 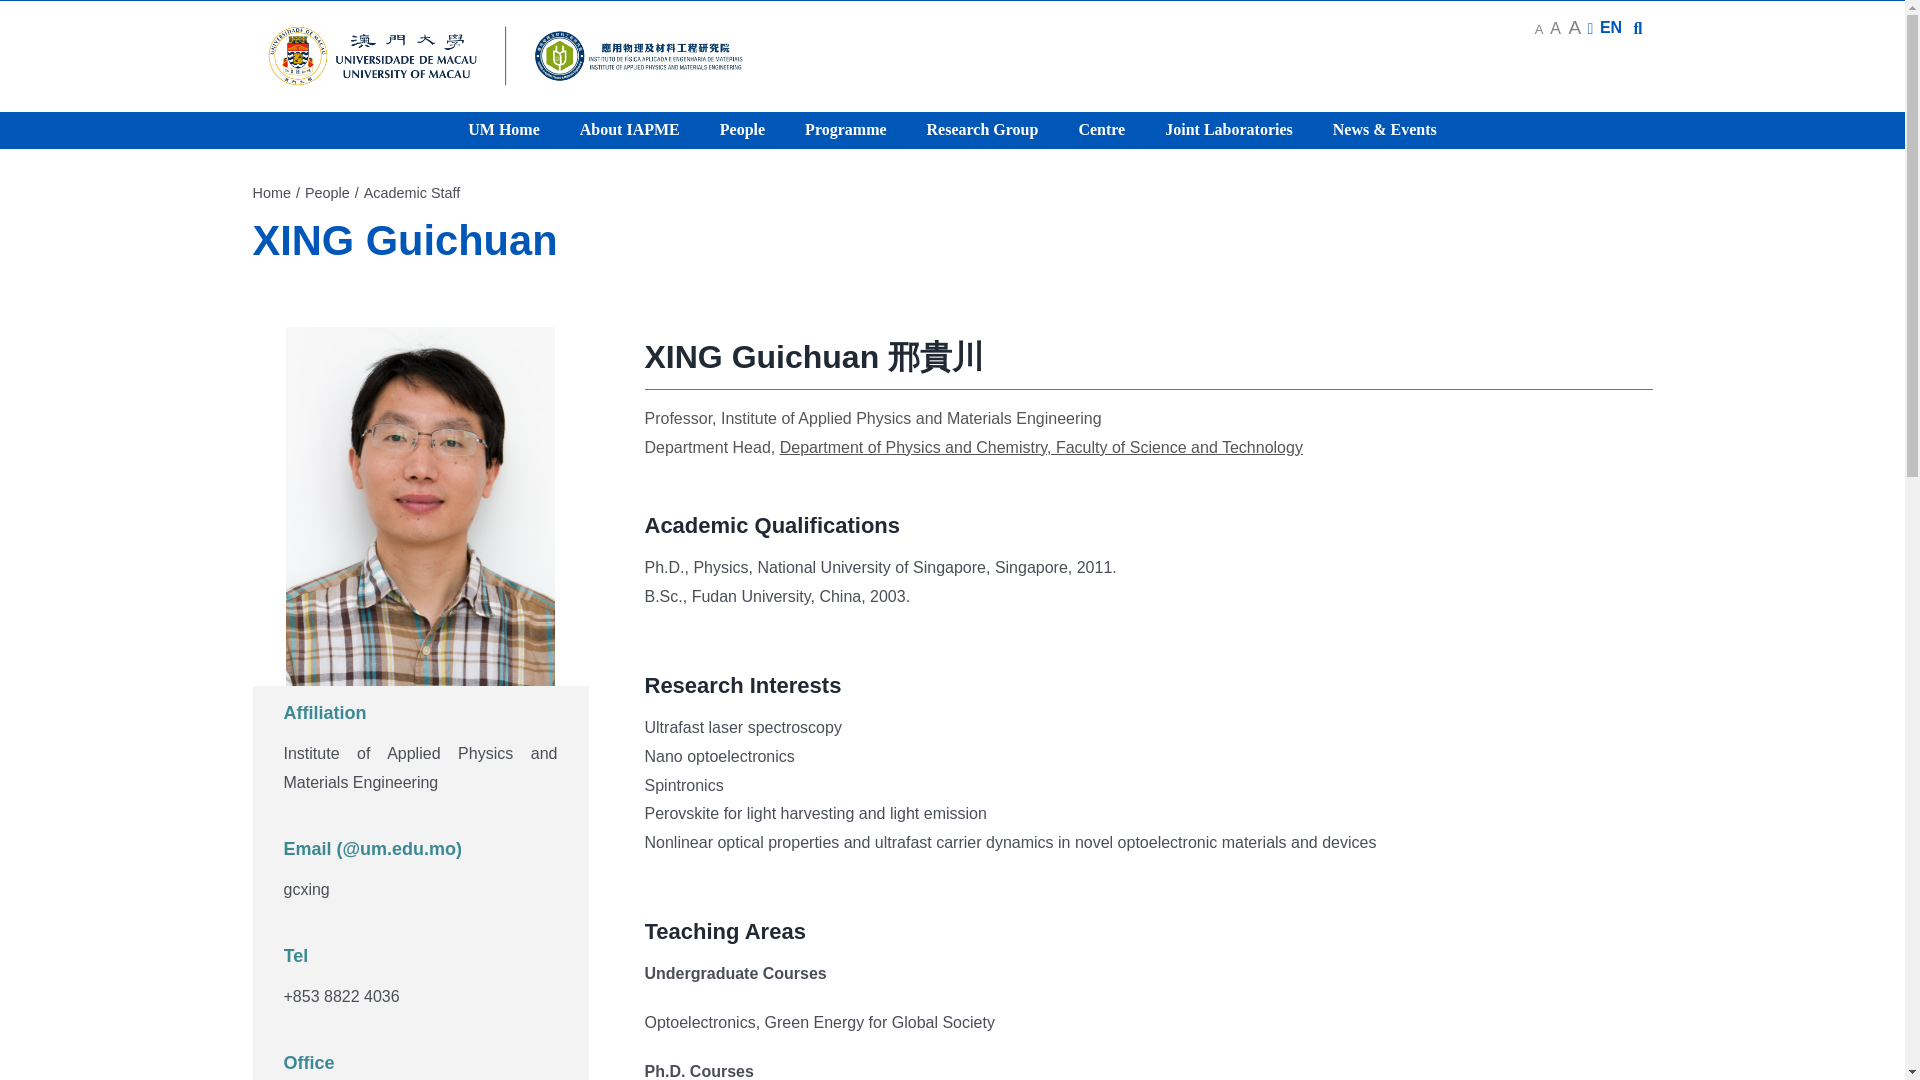 I want to click on UM Home, so click(x=504, y=130).